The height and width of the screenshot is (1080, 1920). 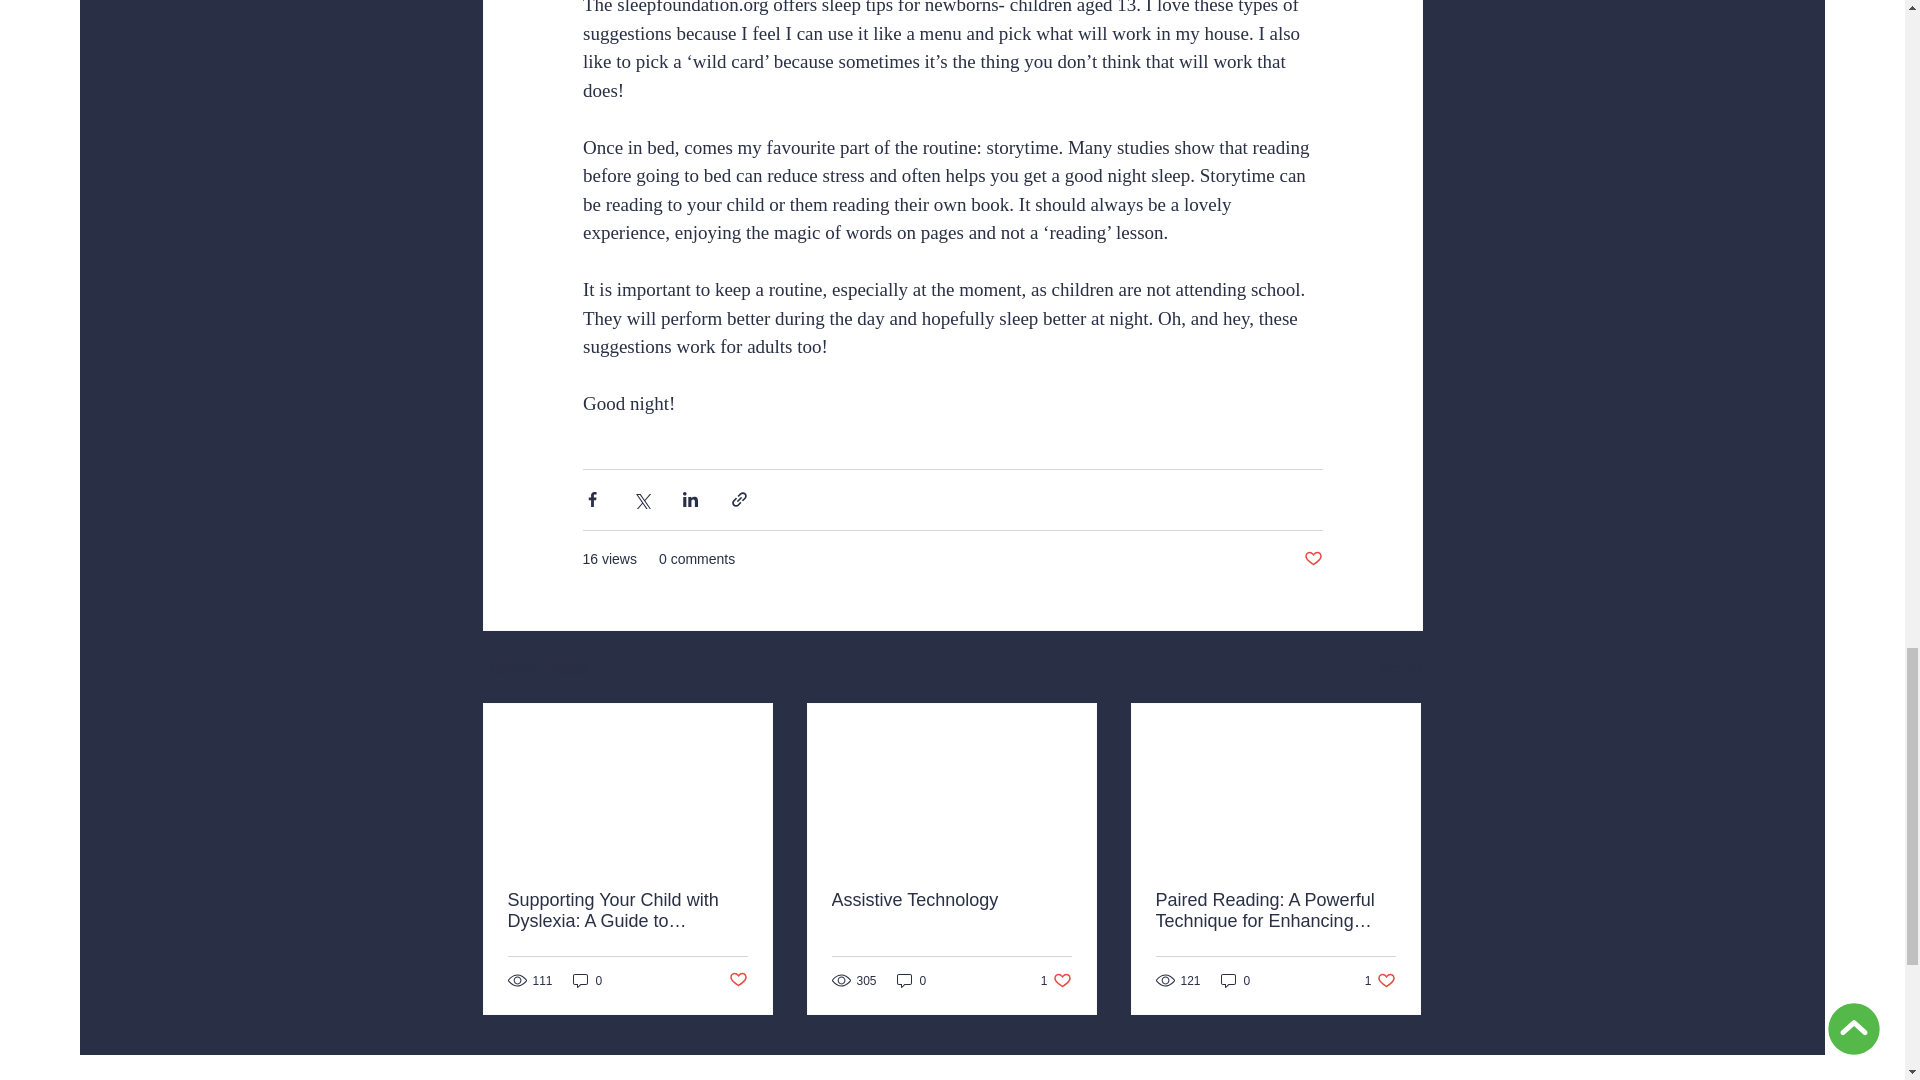 What do you see at coordinates (912, 980) in the screenshot?
I see `See All` at bounding box center [912, 980].